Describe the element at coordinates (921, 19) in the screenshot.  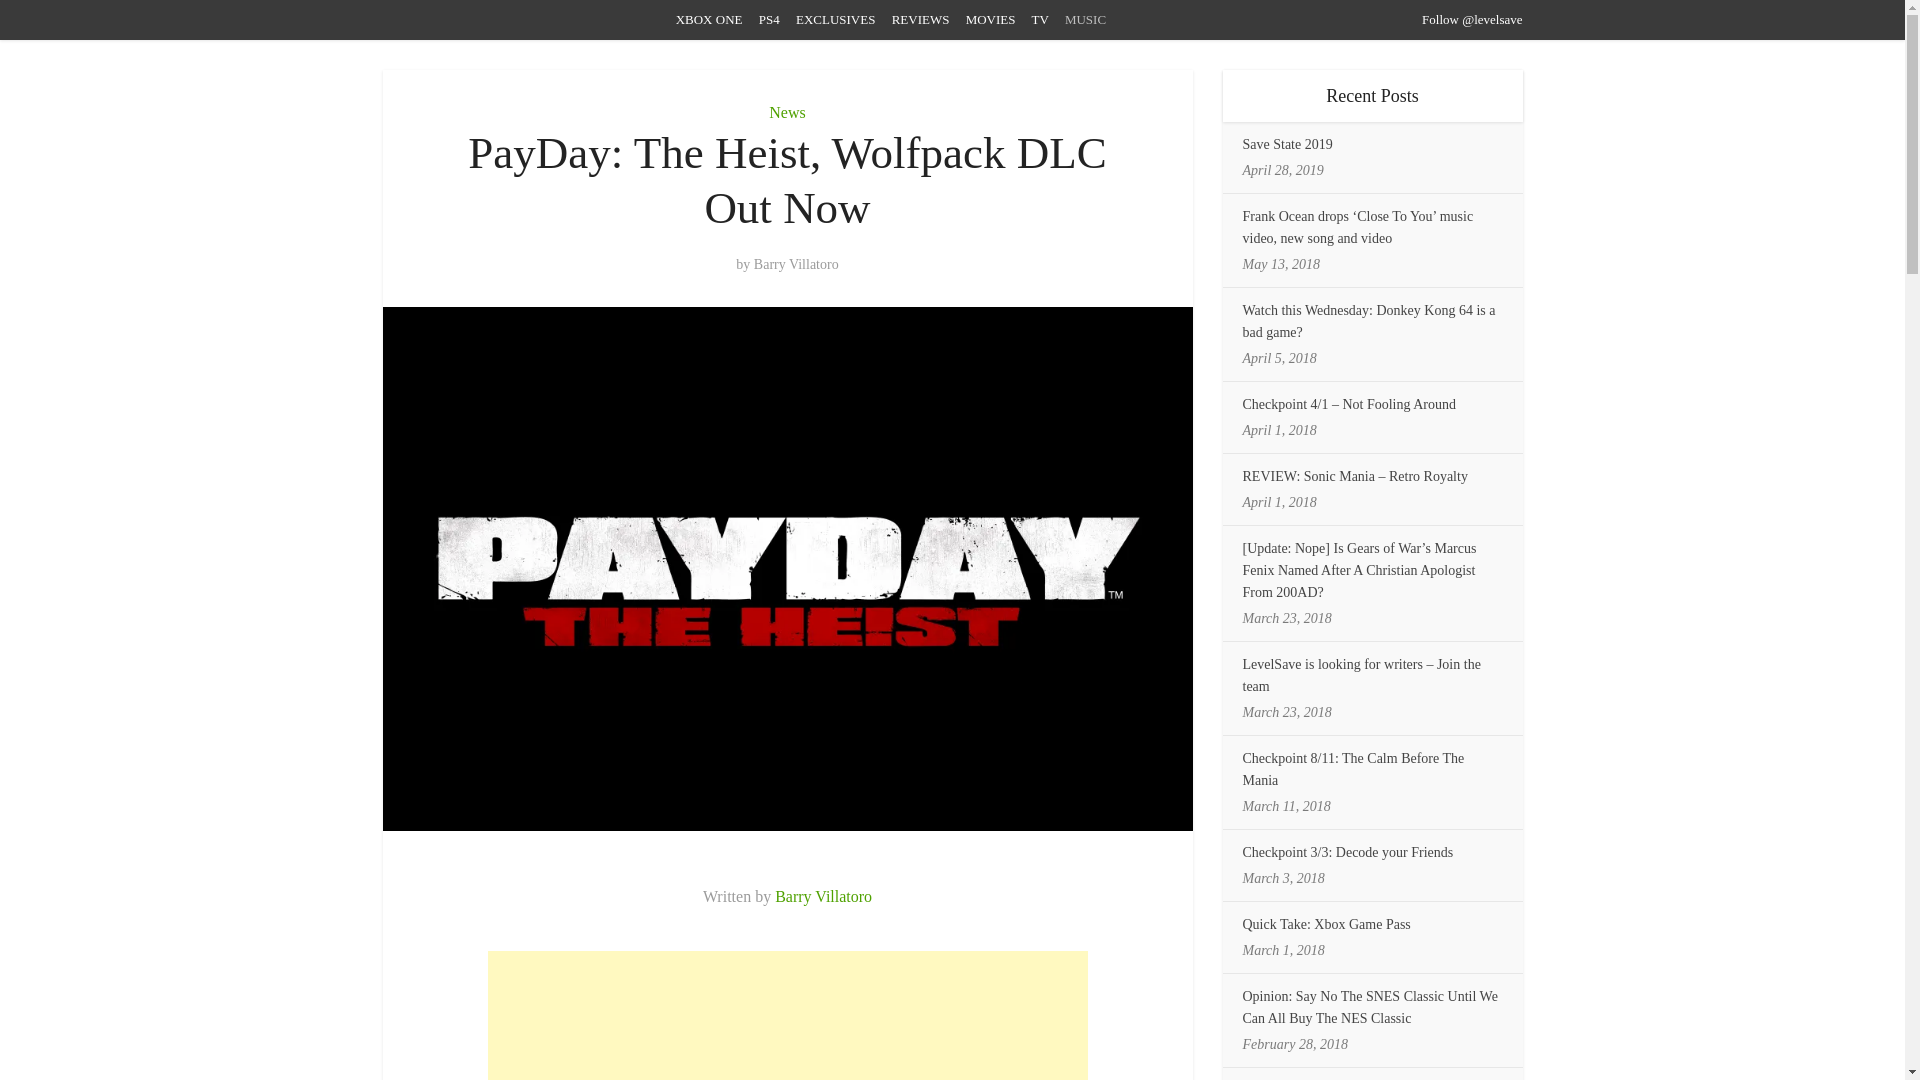
I see `REVIEWS` at that location.